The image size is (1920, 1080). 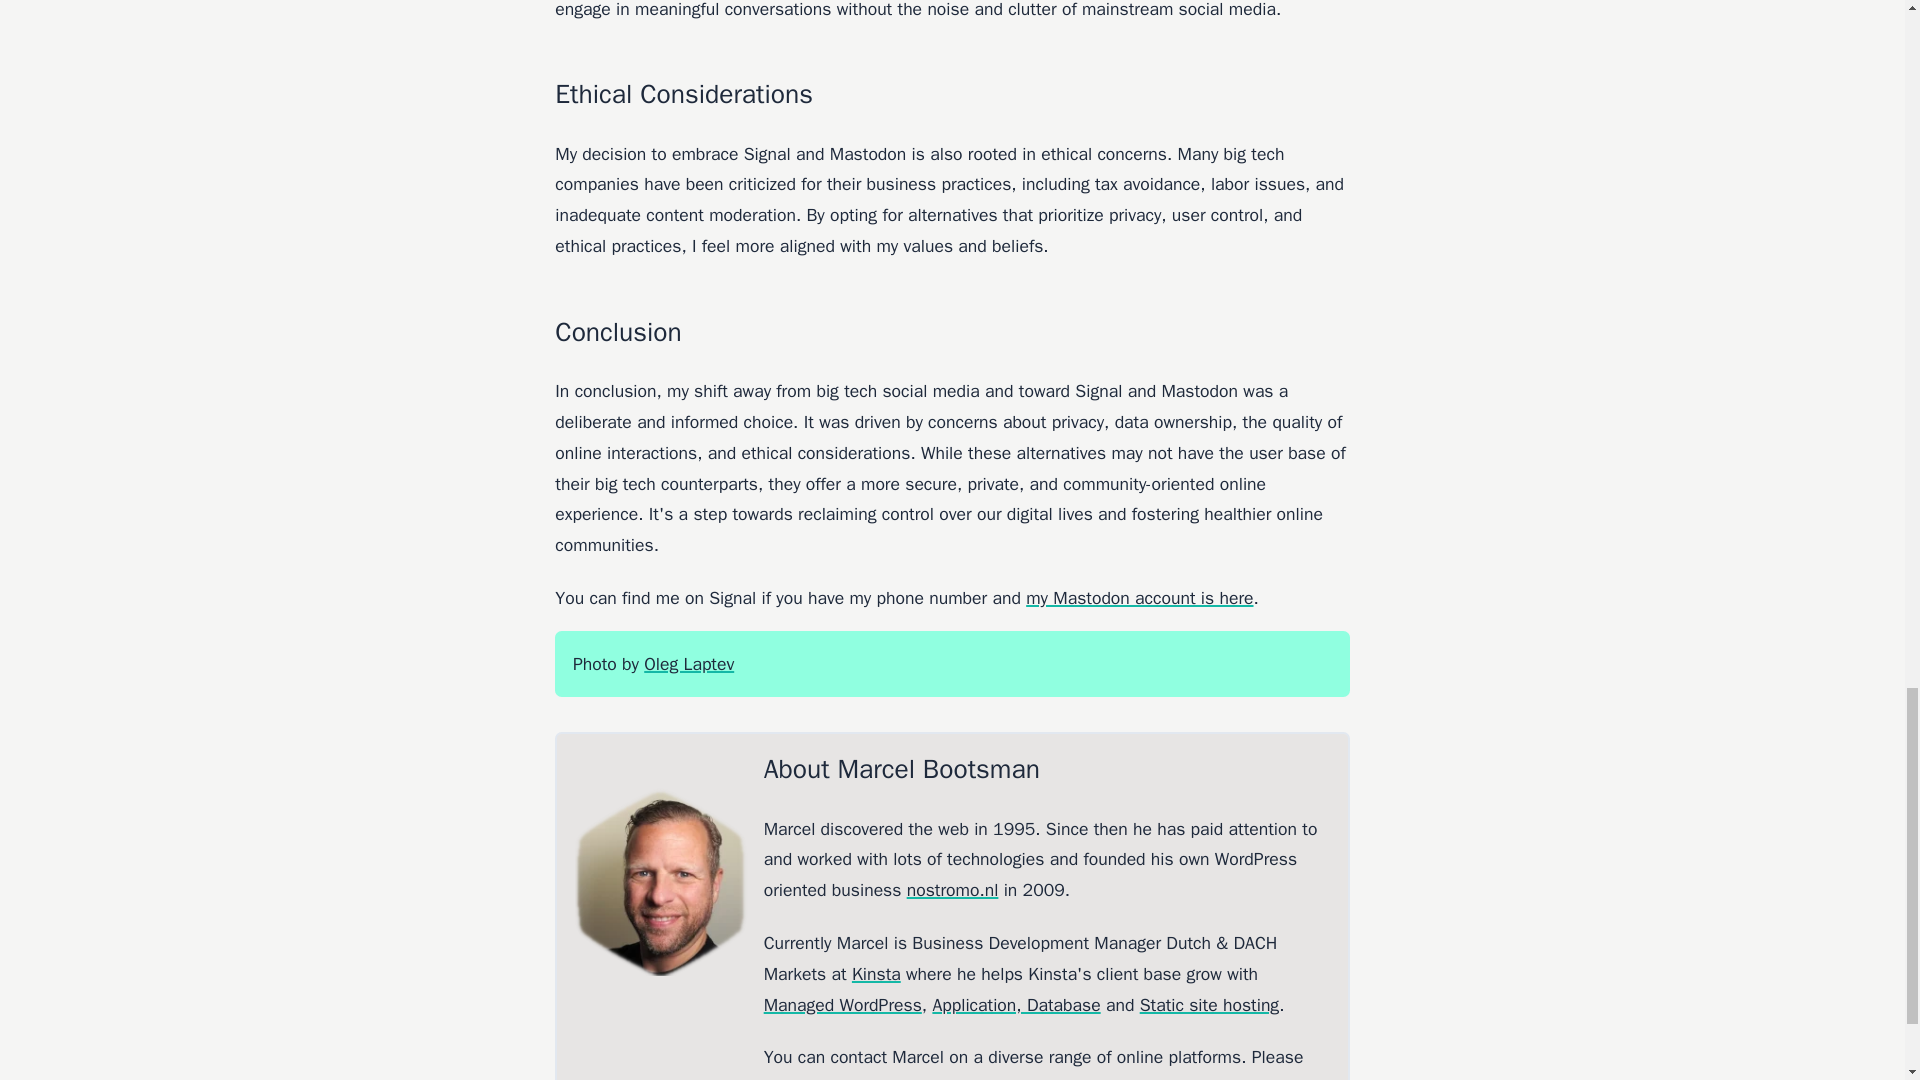 What do you see at coordinates (1016, 1004) in the screenshot?
I see `Application, Database` at bounding box center [1016, 1004].